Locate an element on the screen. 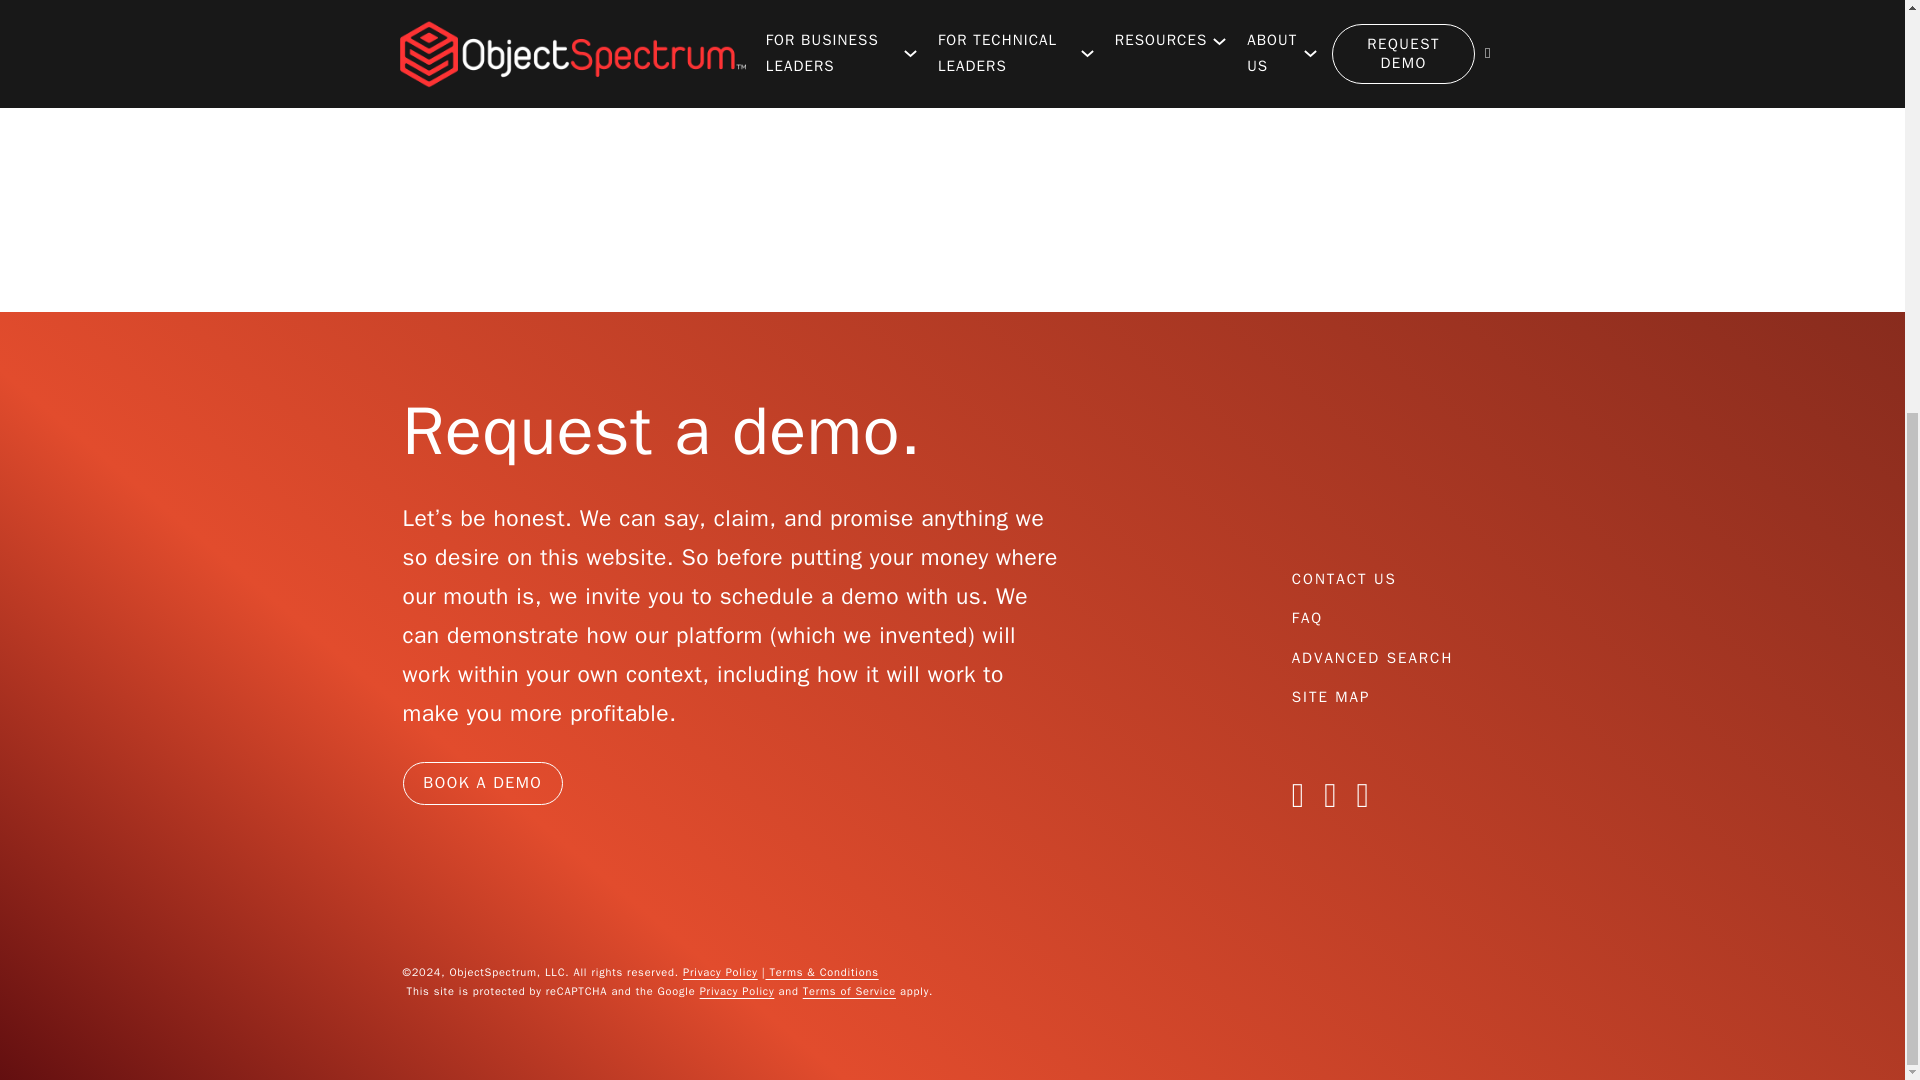 The image size is (1920, 1080). FAQs is located at coordinates (1307, 618).